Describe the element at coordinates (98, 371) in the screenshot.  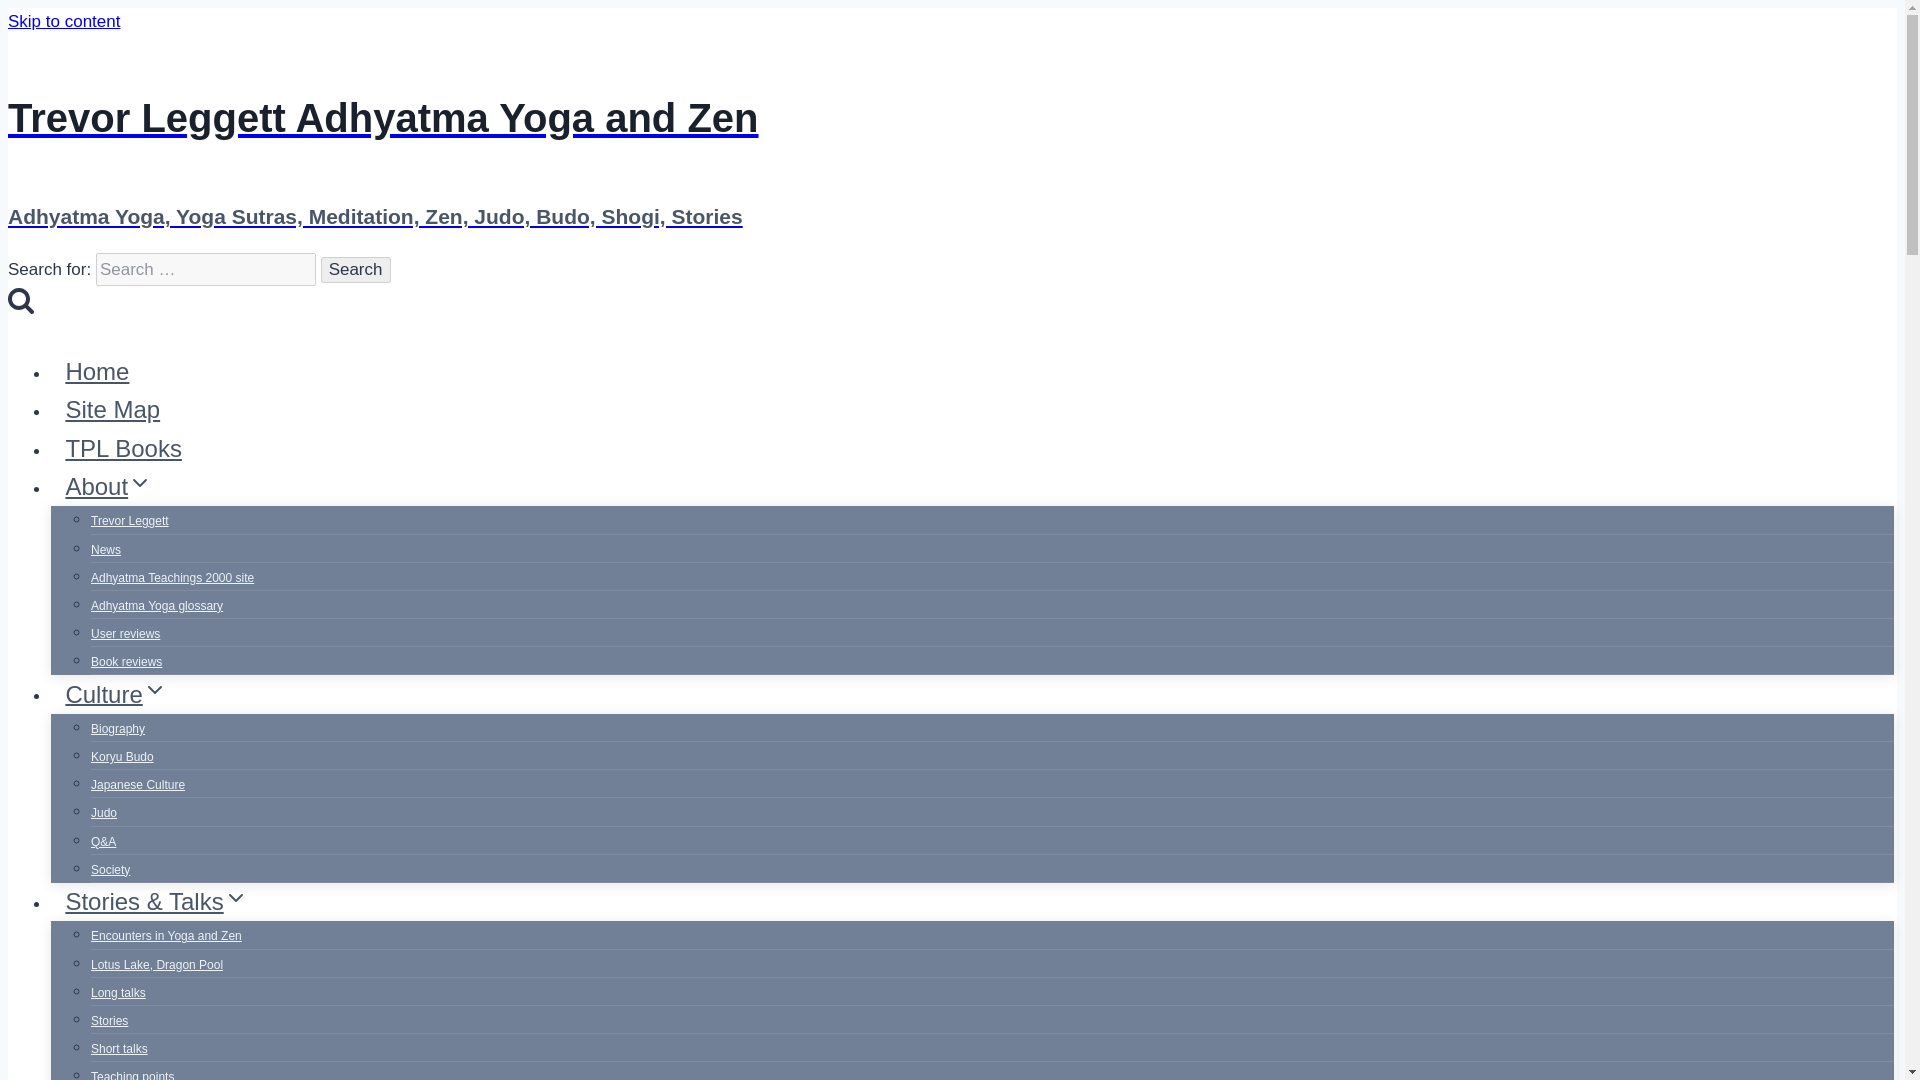
I see `Home` at that location.